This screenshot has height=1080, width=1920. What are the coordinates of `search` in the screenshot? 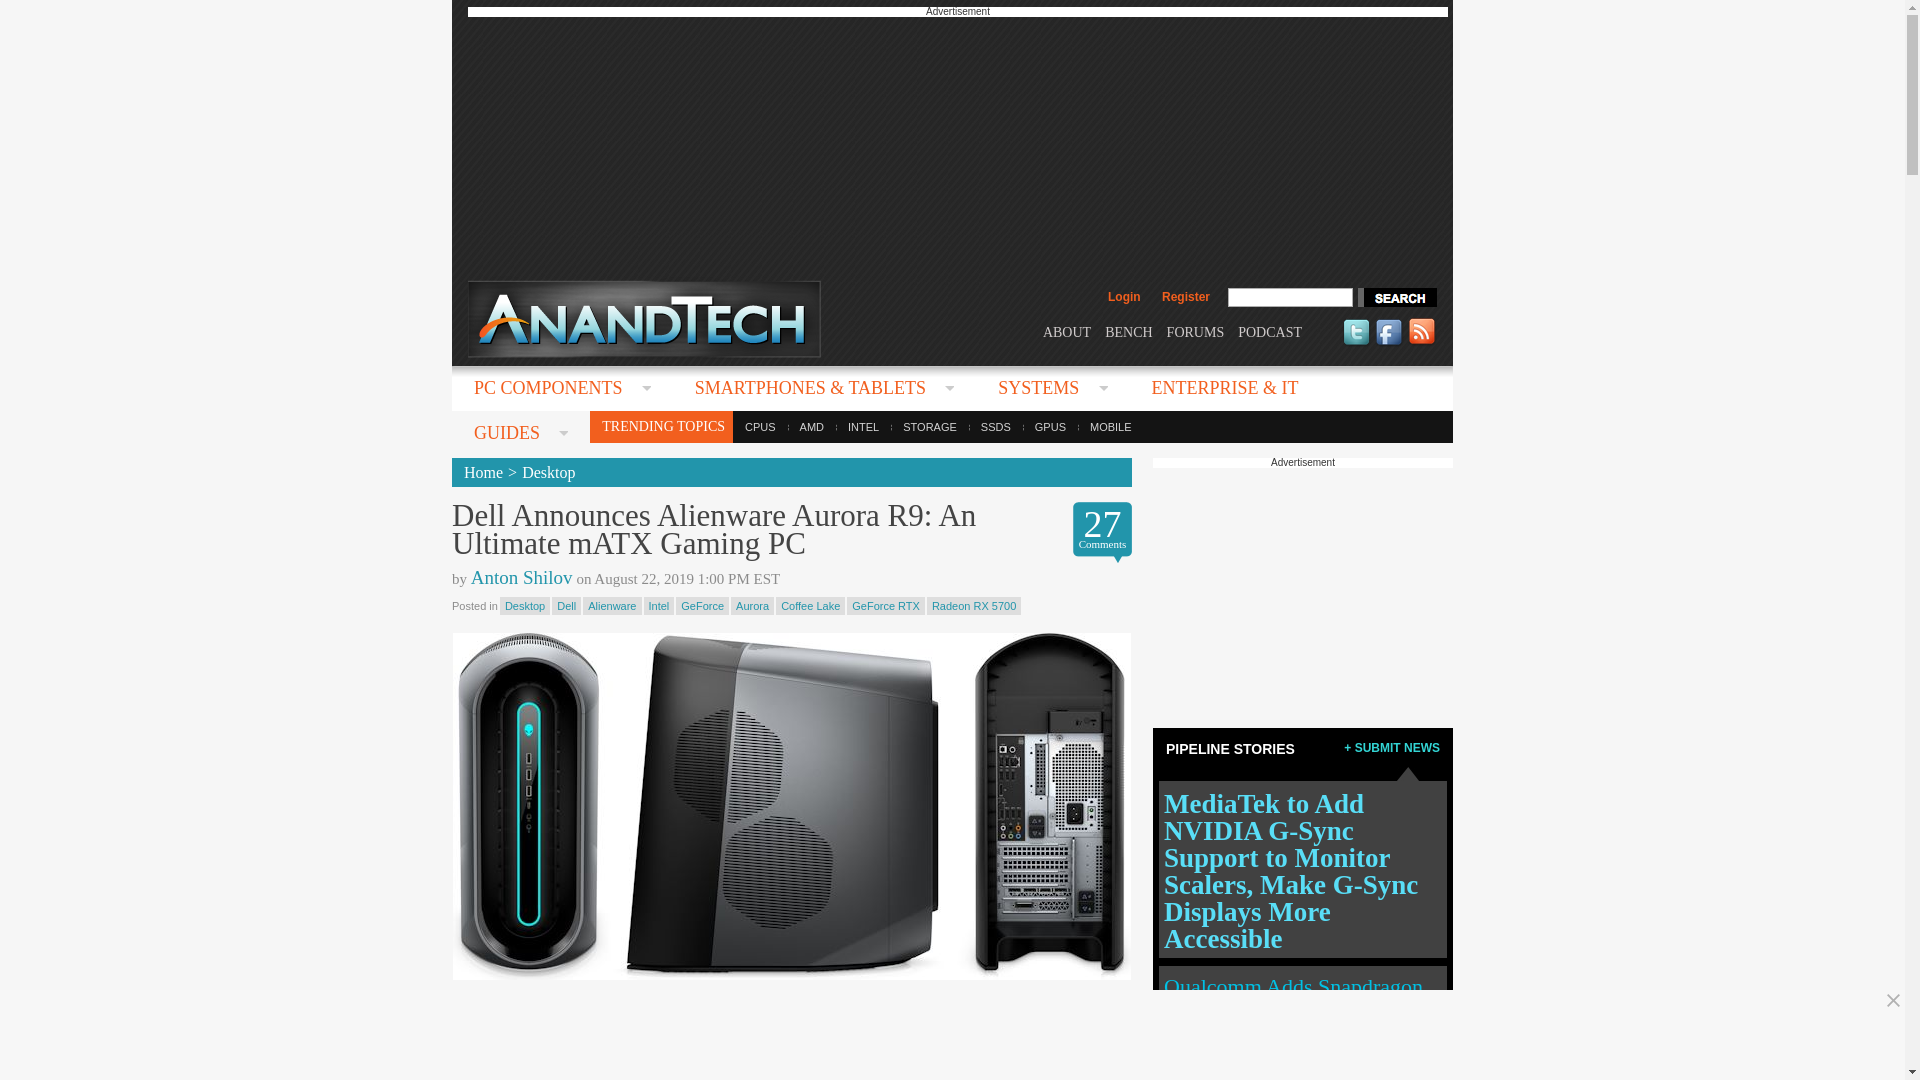 It's located at (1396, 297).